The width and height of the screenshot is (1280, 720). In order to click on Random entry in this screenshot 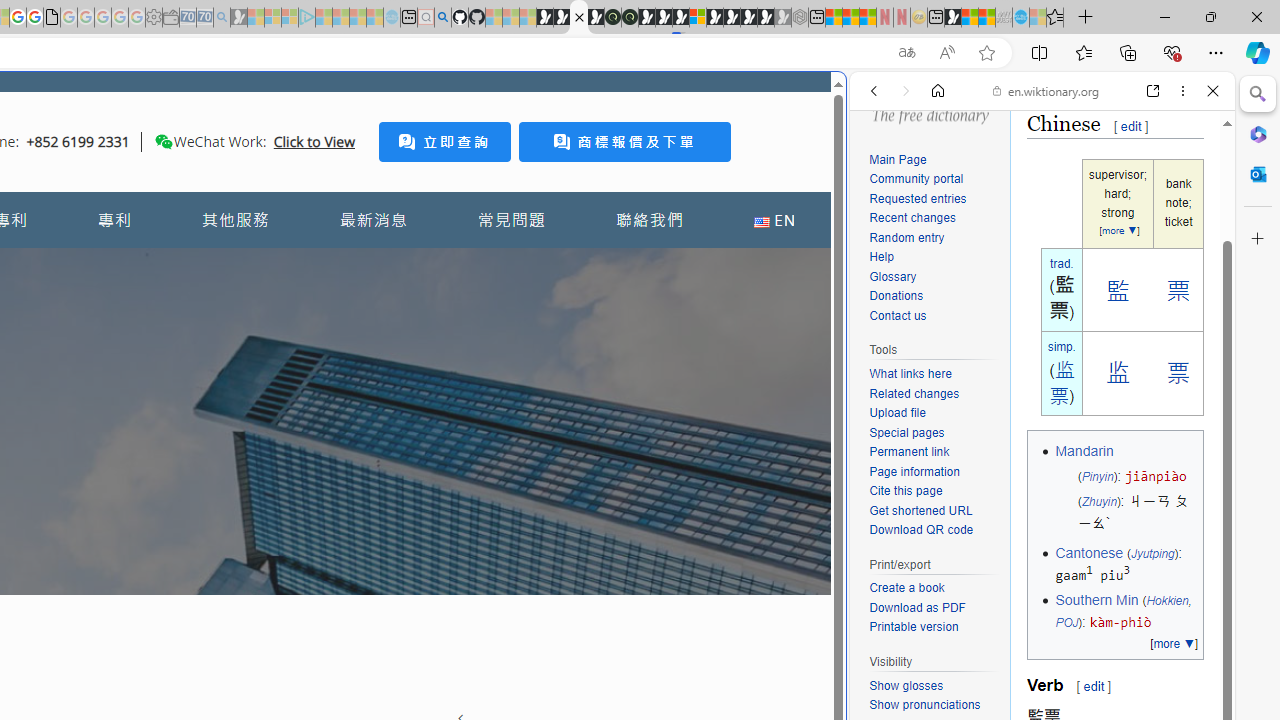, I will do `click(906, 236)`.